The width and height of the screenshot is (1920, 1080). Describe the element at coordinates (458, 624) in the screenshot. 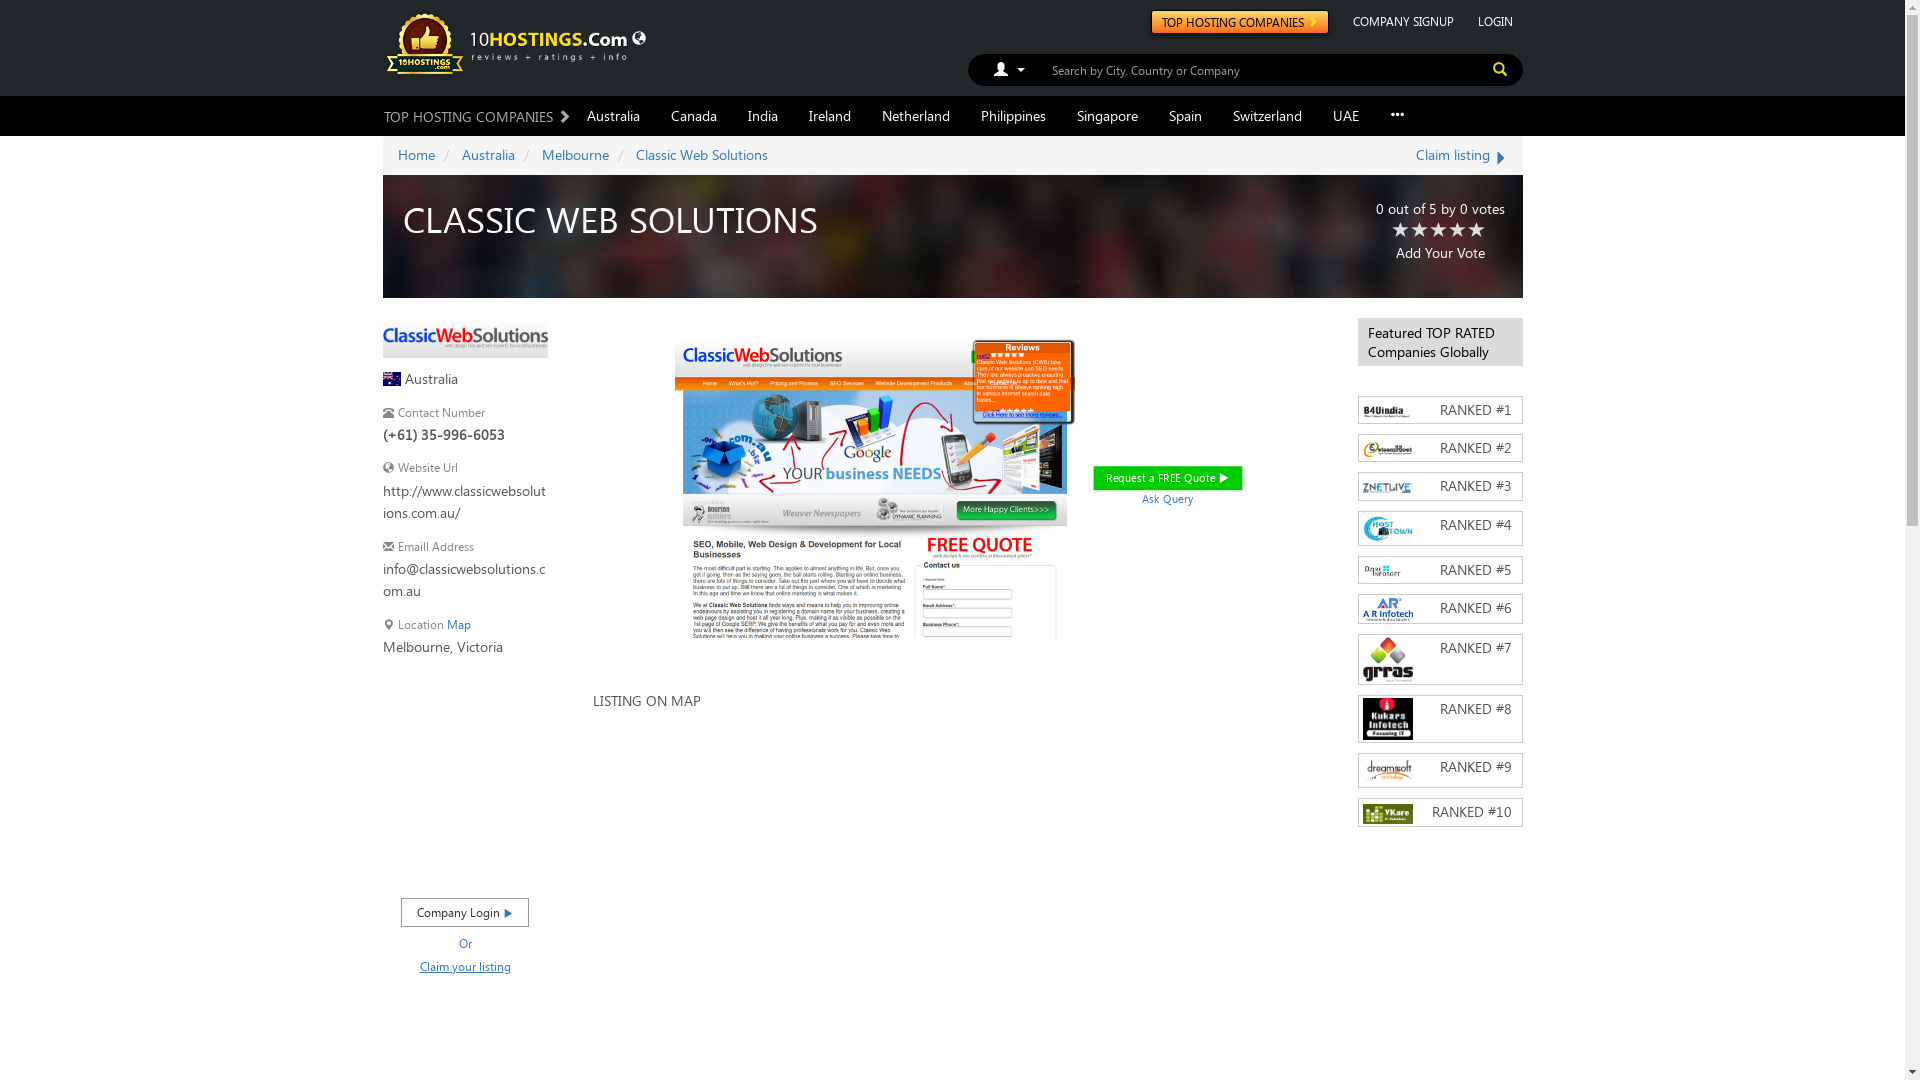

I see `Map` at that location.